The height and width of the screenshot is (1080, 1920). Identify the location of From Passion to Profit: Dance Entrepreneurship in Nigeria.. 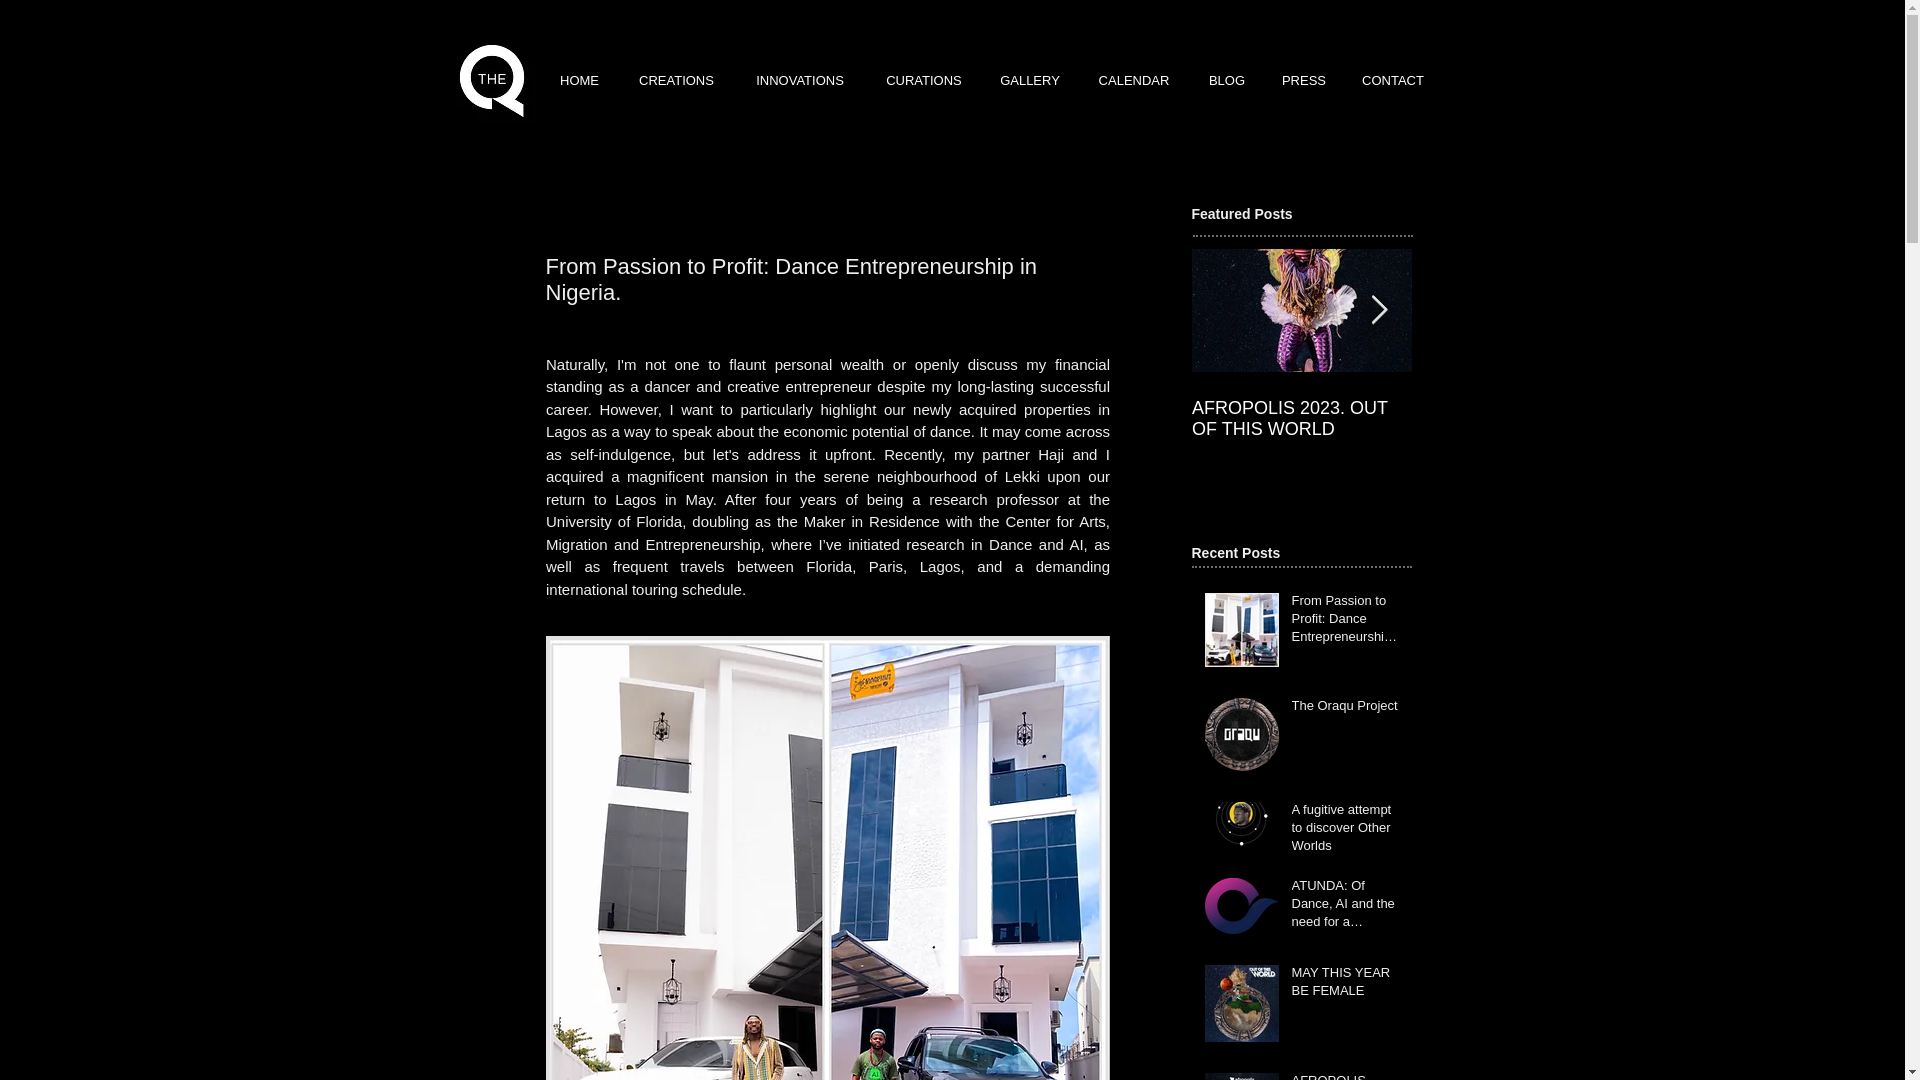
(1346, 622).